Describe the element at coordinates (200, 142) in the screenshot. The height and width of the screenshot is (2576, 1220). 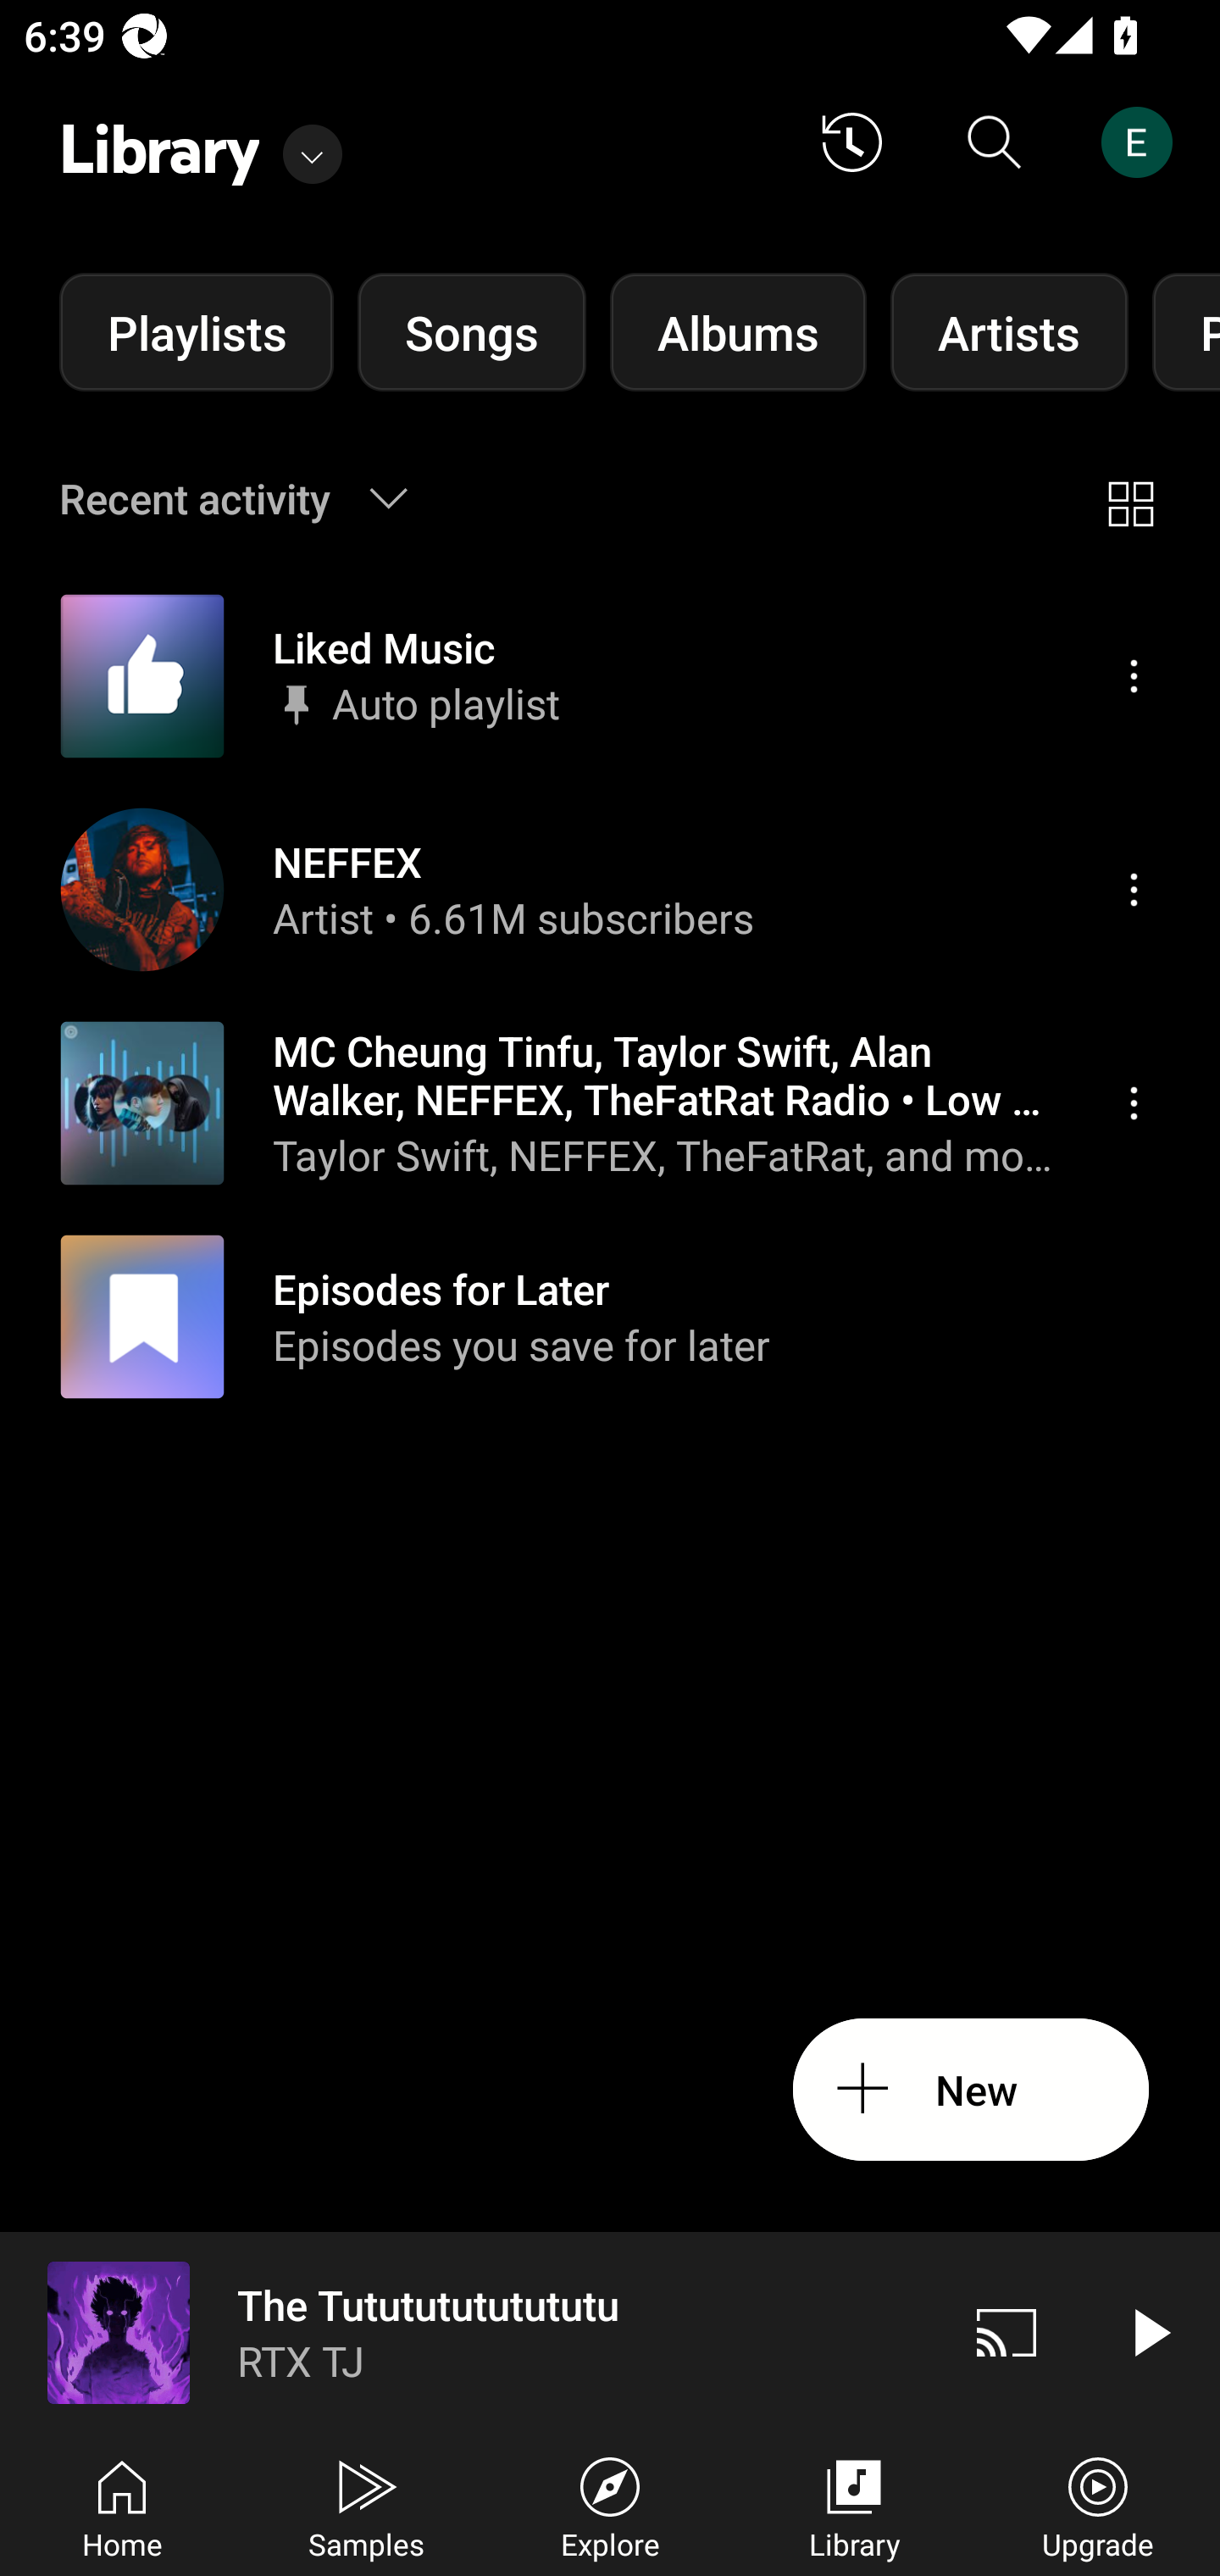
I see `Show library landing selected Library` at that location.